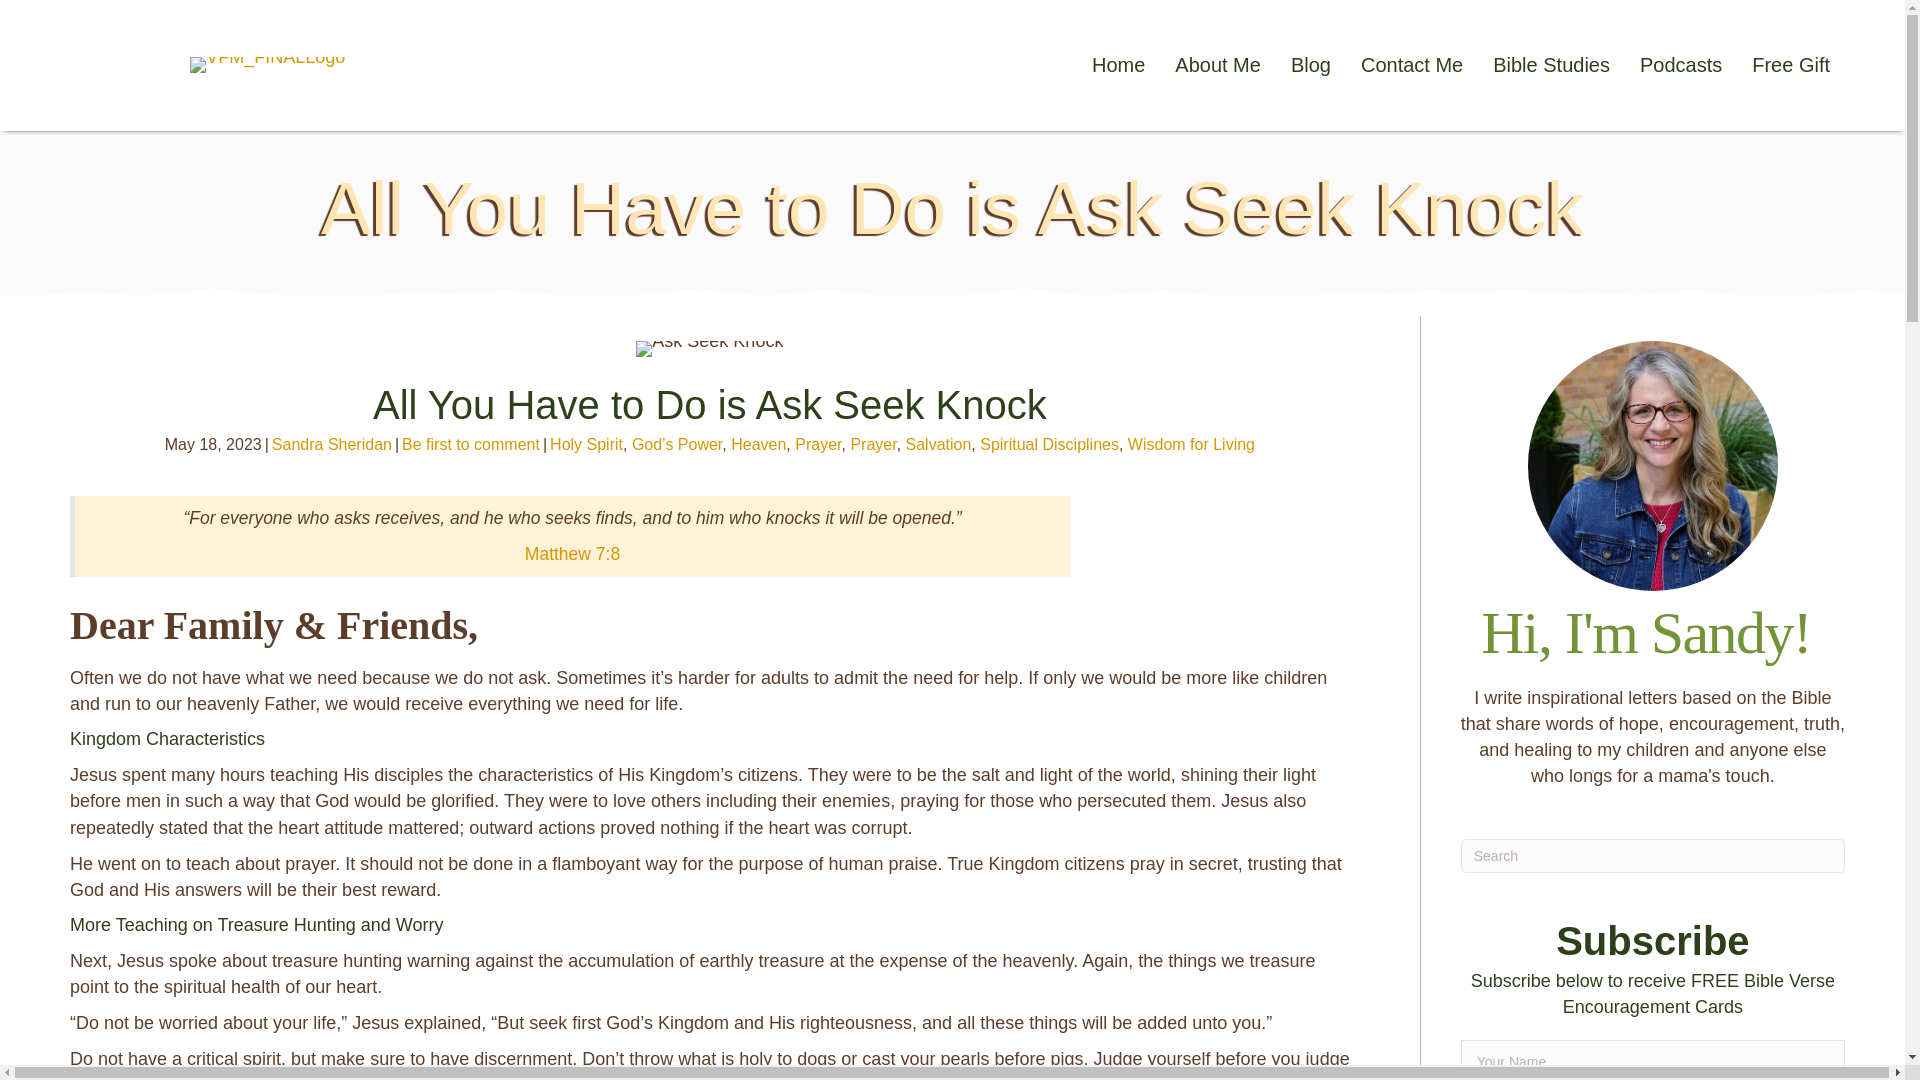 This screenshot has width=1920, height=1080. I want to click on Wisdom for Living, so click(1192, 444).